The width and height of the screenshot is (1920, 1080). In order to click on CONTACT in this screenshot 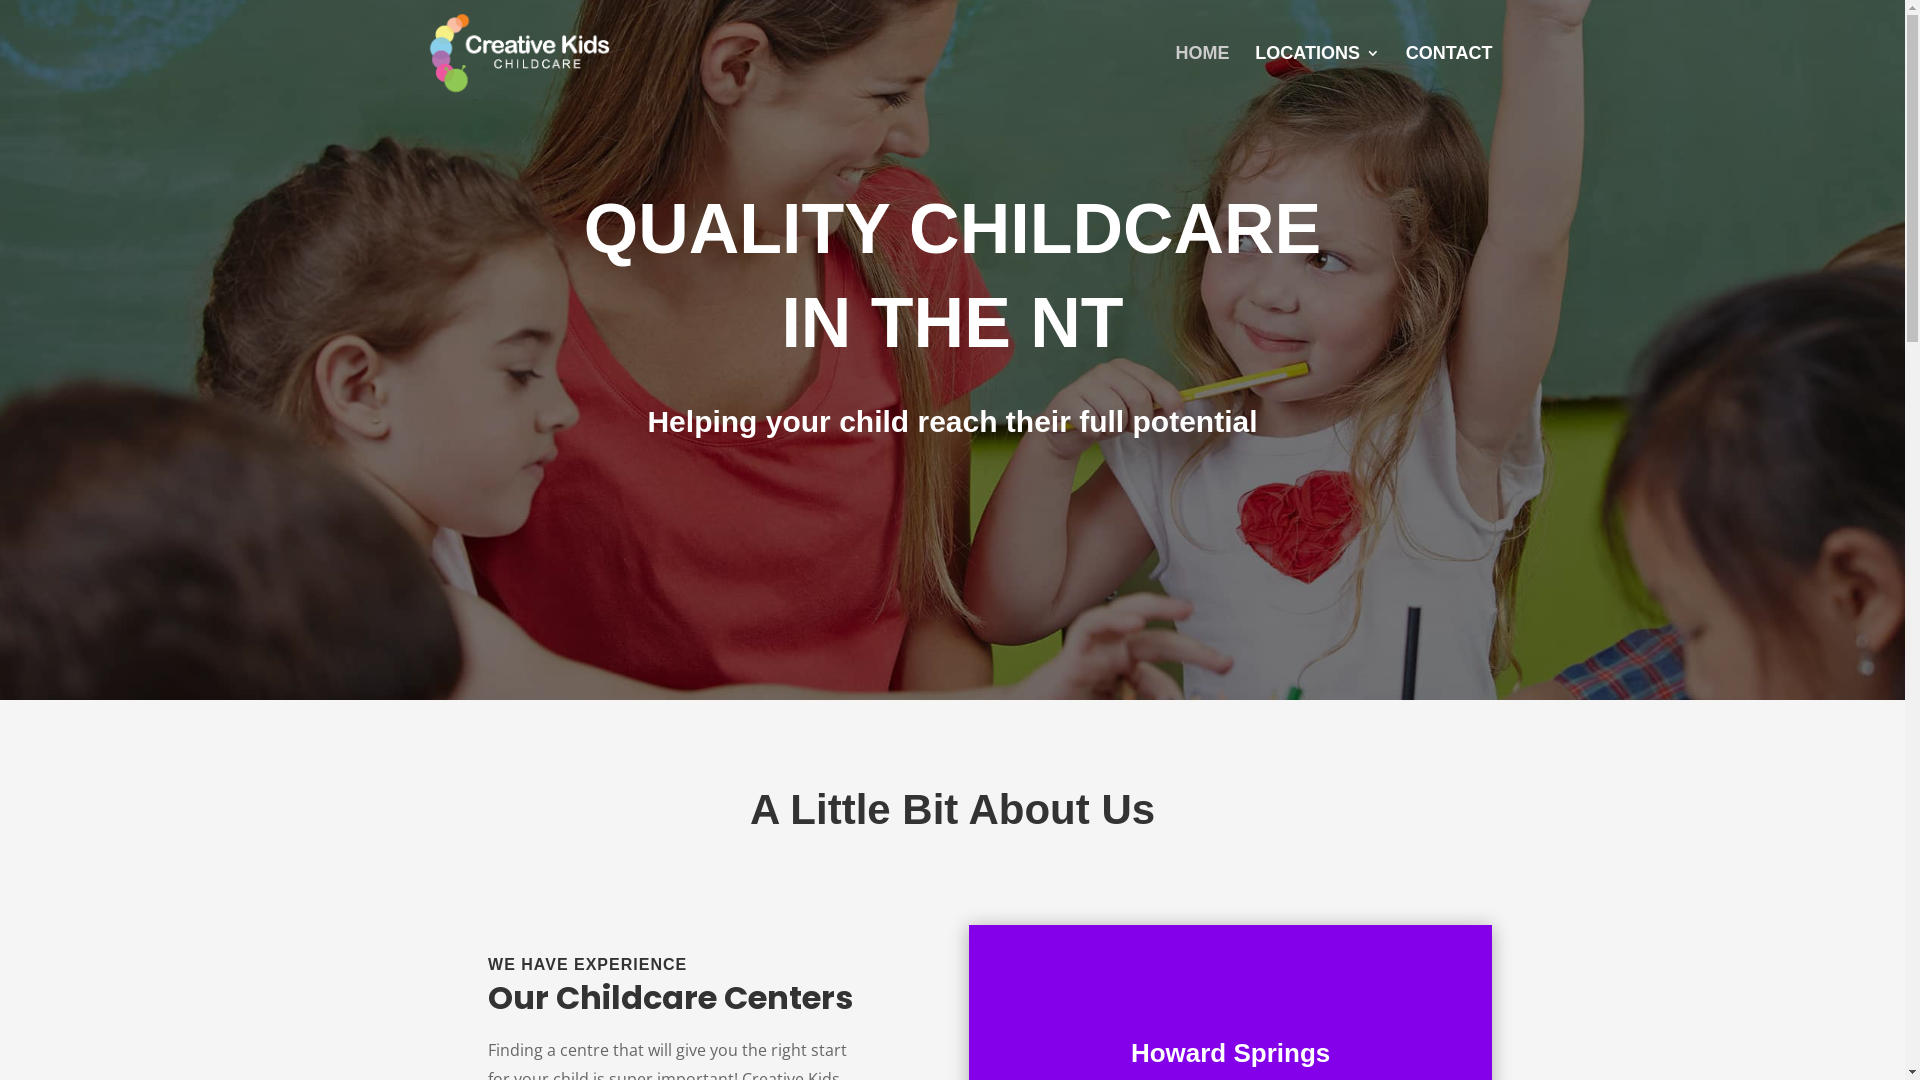, I will do `click(1450, 76)`.